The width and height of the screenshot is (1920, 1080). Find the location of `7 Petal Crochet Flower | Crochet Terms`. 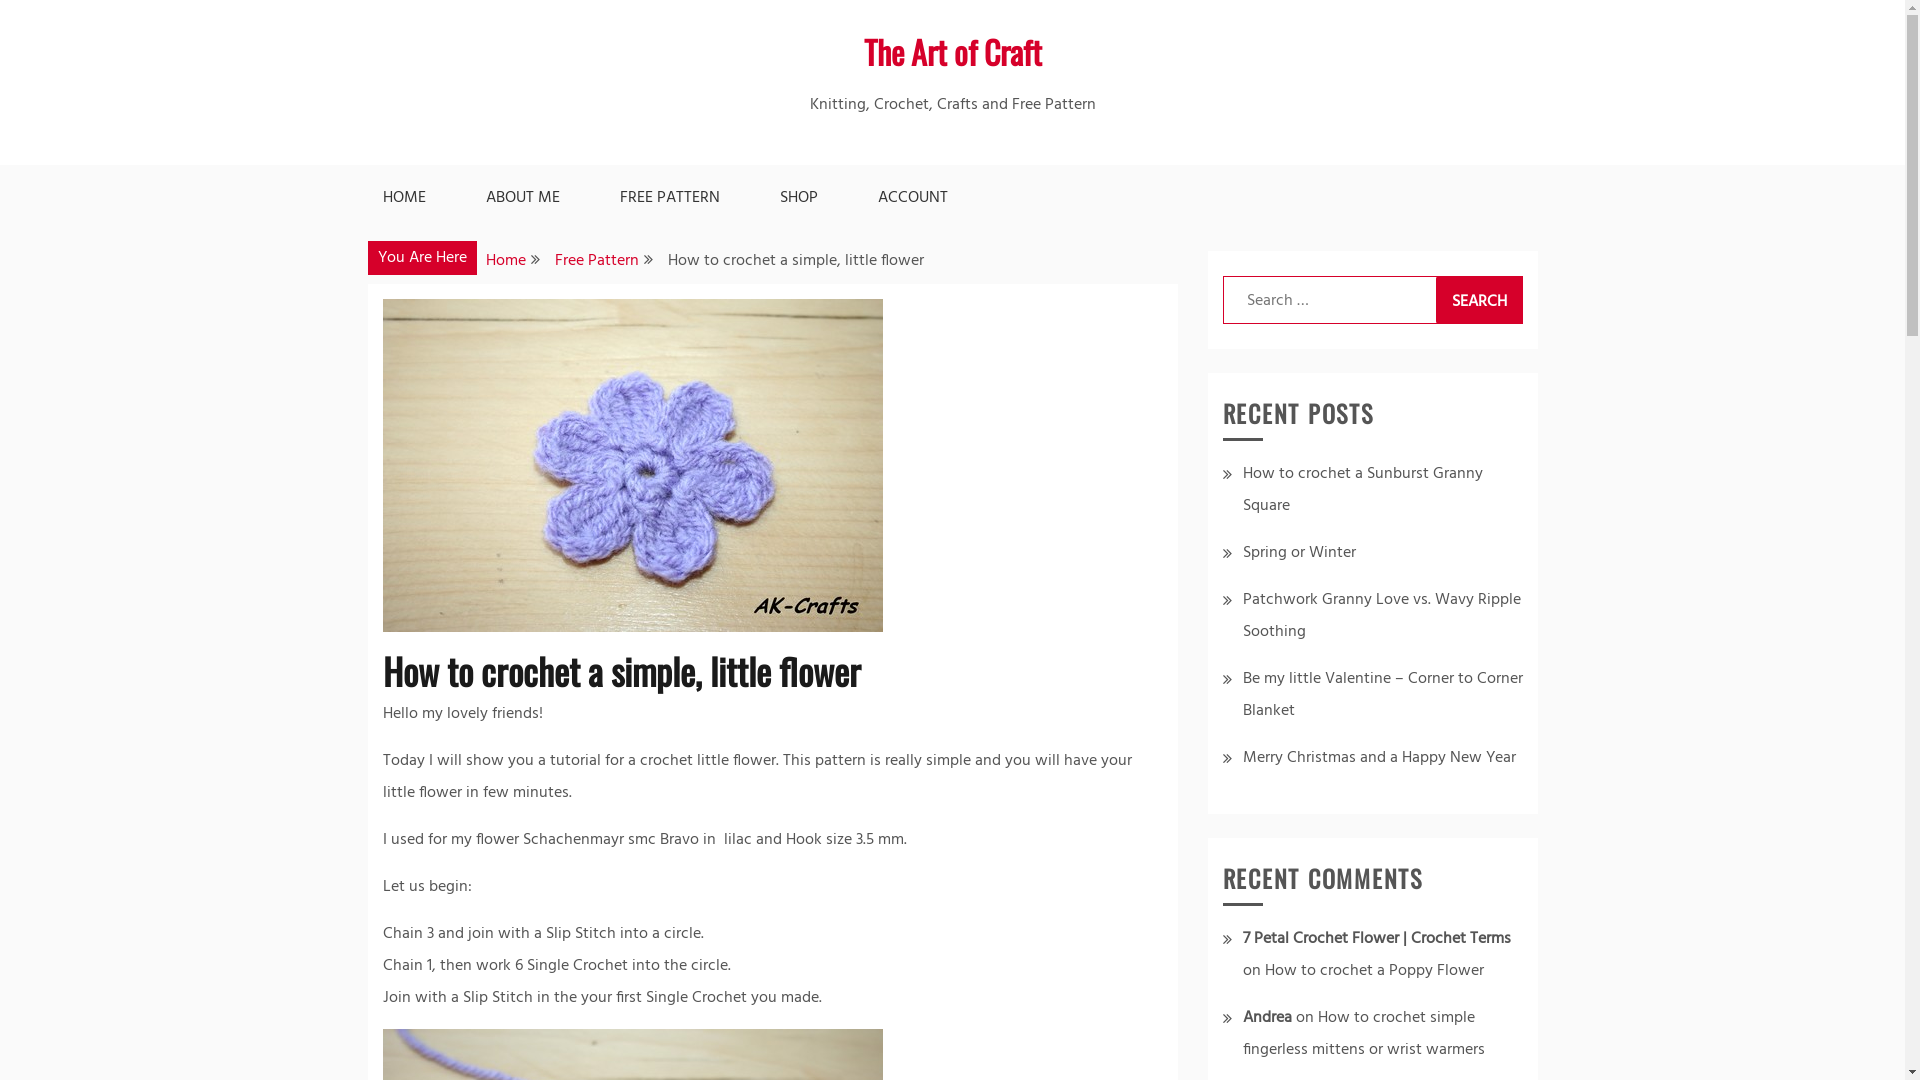

7 Petal Crochet Flower | Crochet Terms is located at coordinates (1376, 939).